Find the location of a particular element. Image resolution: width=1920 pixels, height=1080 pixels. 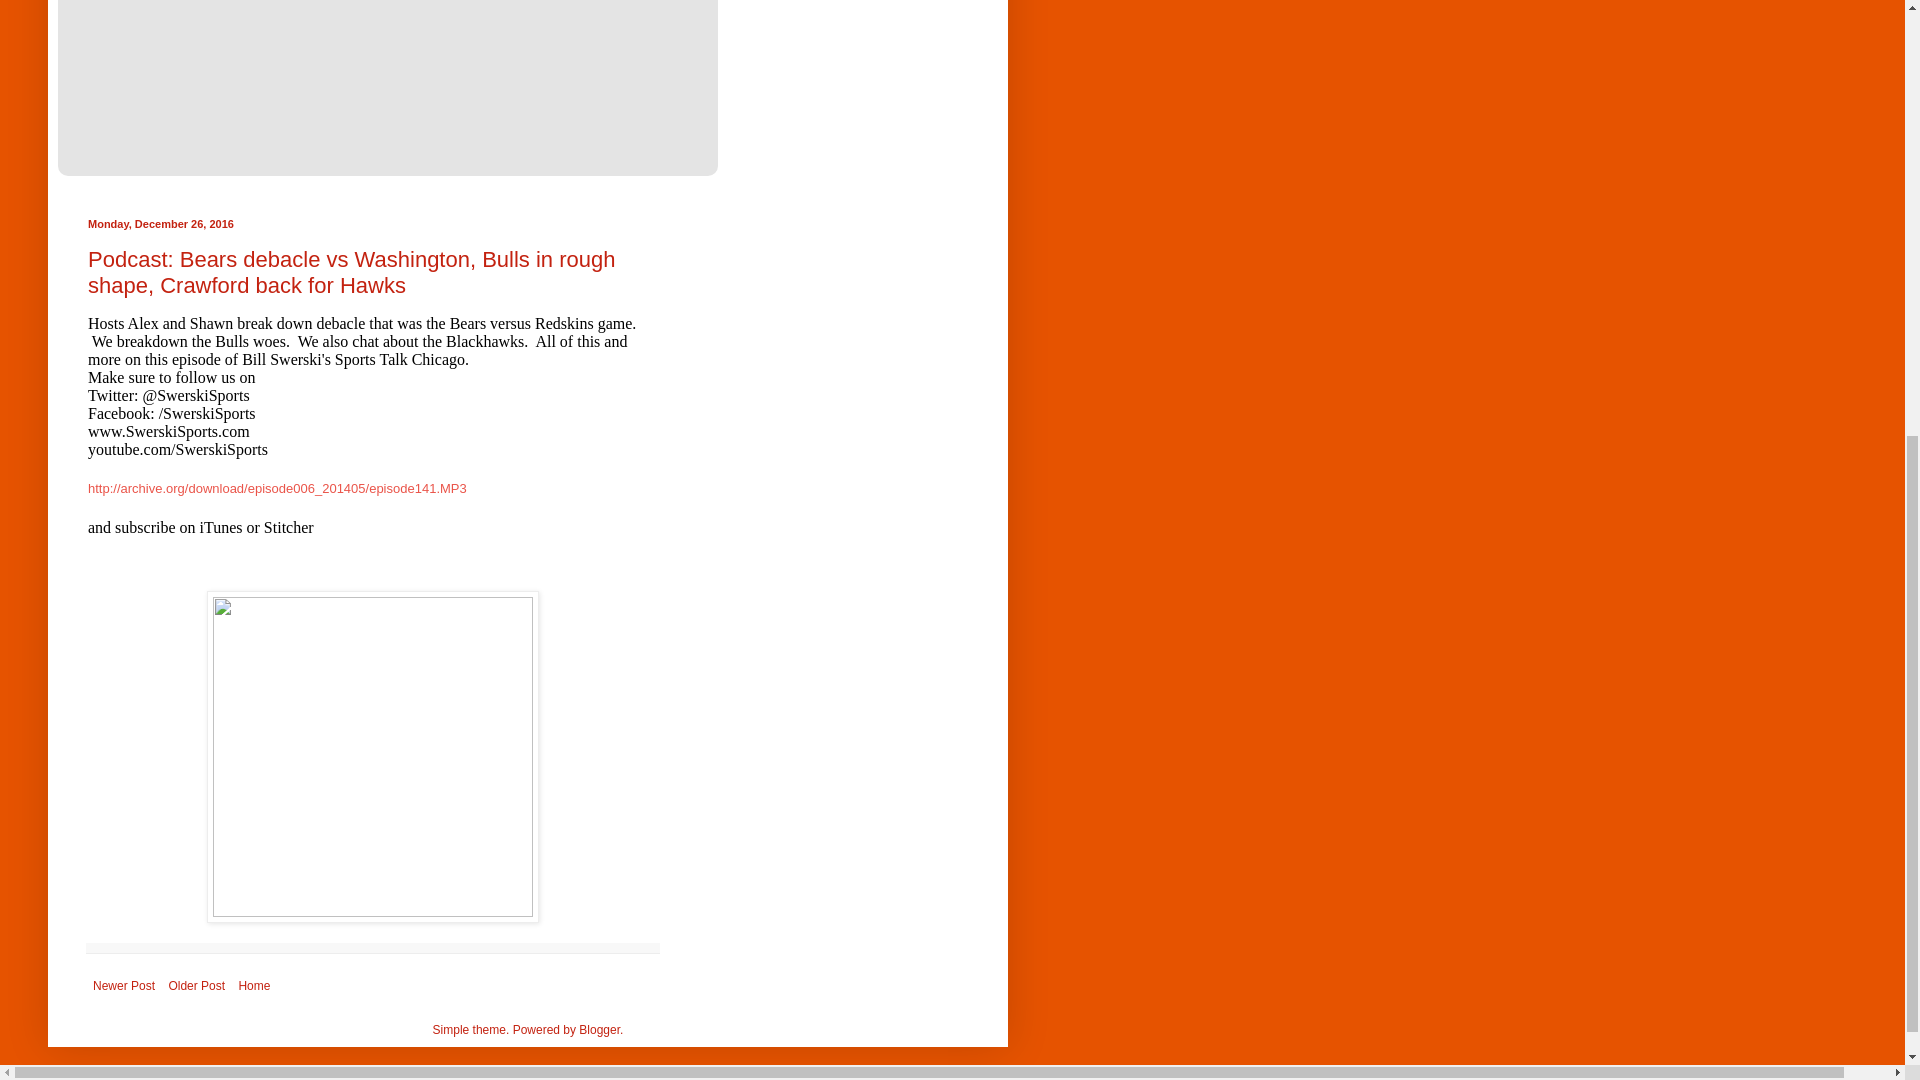

Older Post is located at coordinates (196, 986).